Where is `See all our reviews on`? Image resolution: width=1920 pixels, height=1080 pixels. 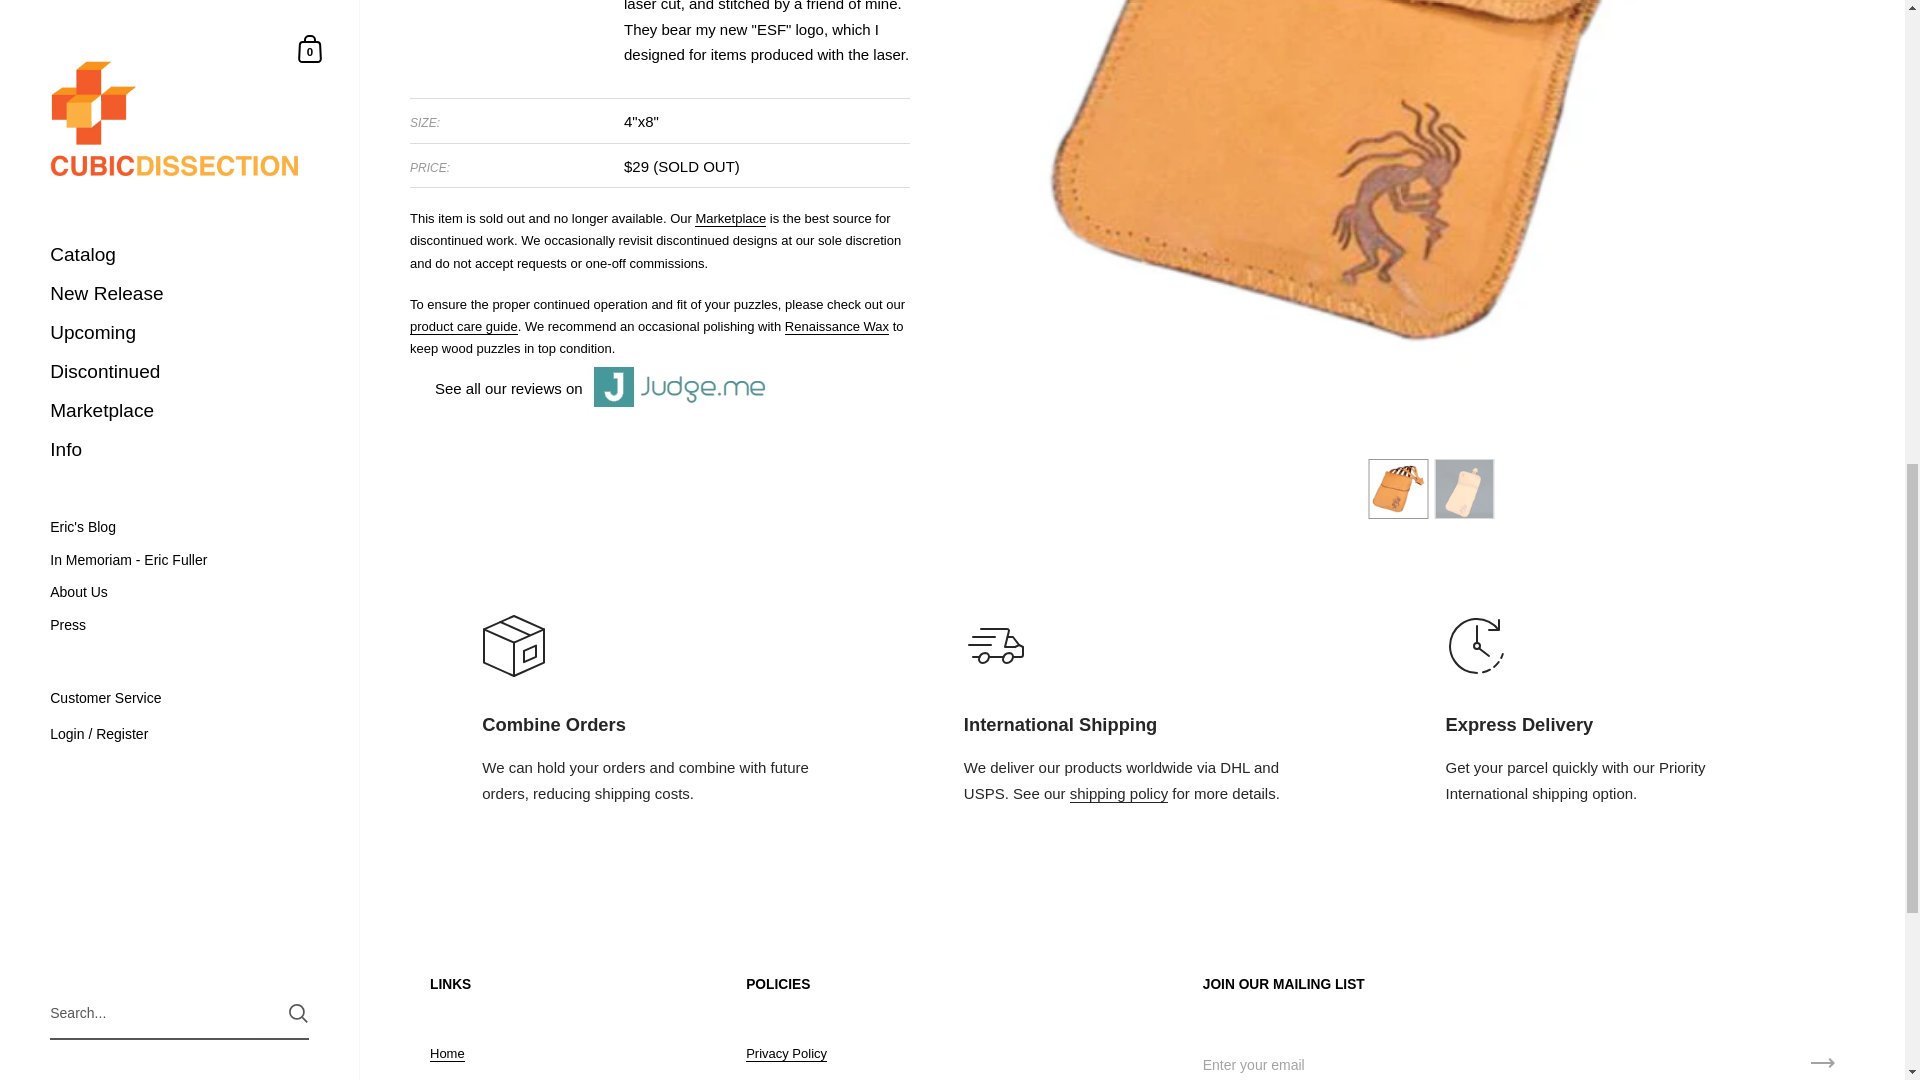 See all our reviews on is located at coordinates (590, 386).